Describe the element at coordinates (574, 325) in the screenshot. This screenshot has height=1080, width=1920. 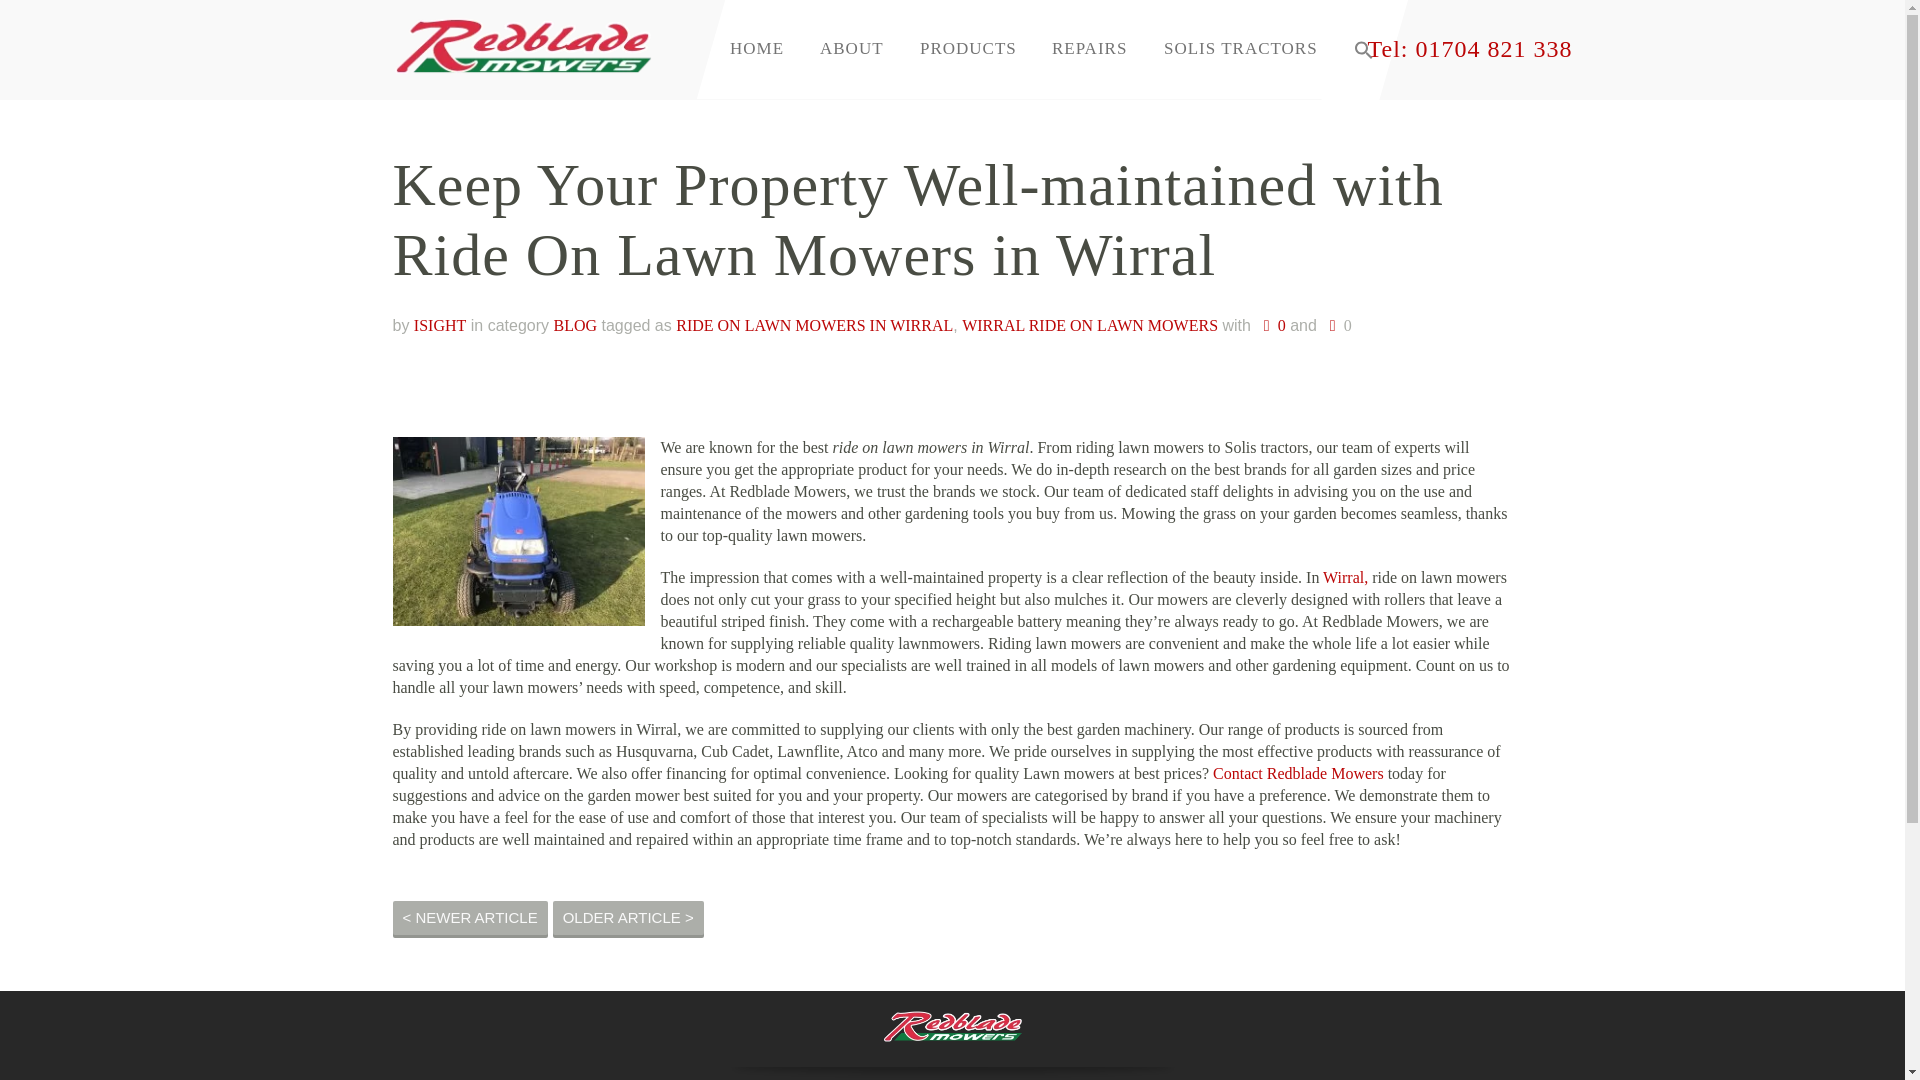
I see `BLOG` at that location.